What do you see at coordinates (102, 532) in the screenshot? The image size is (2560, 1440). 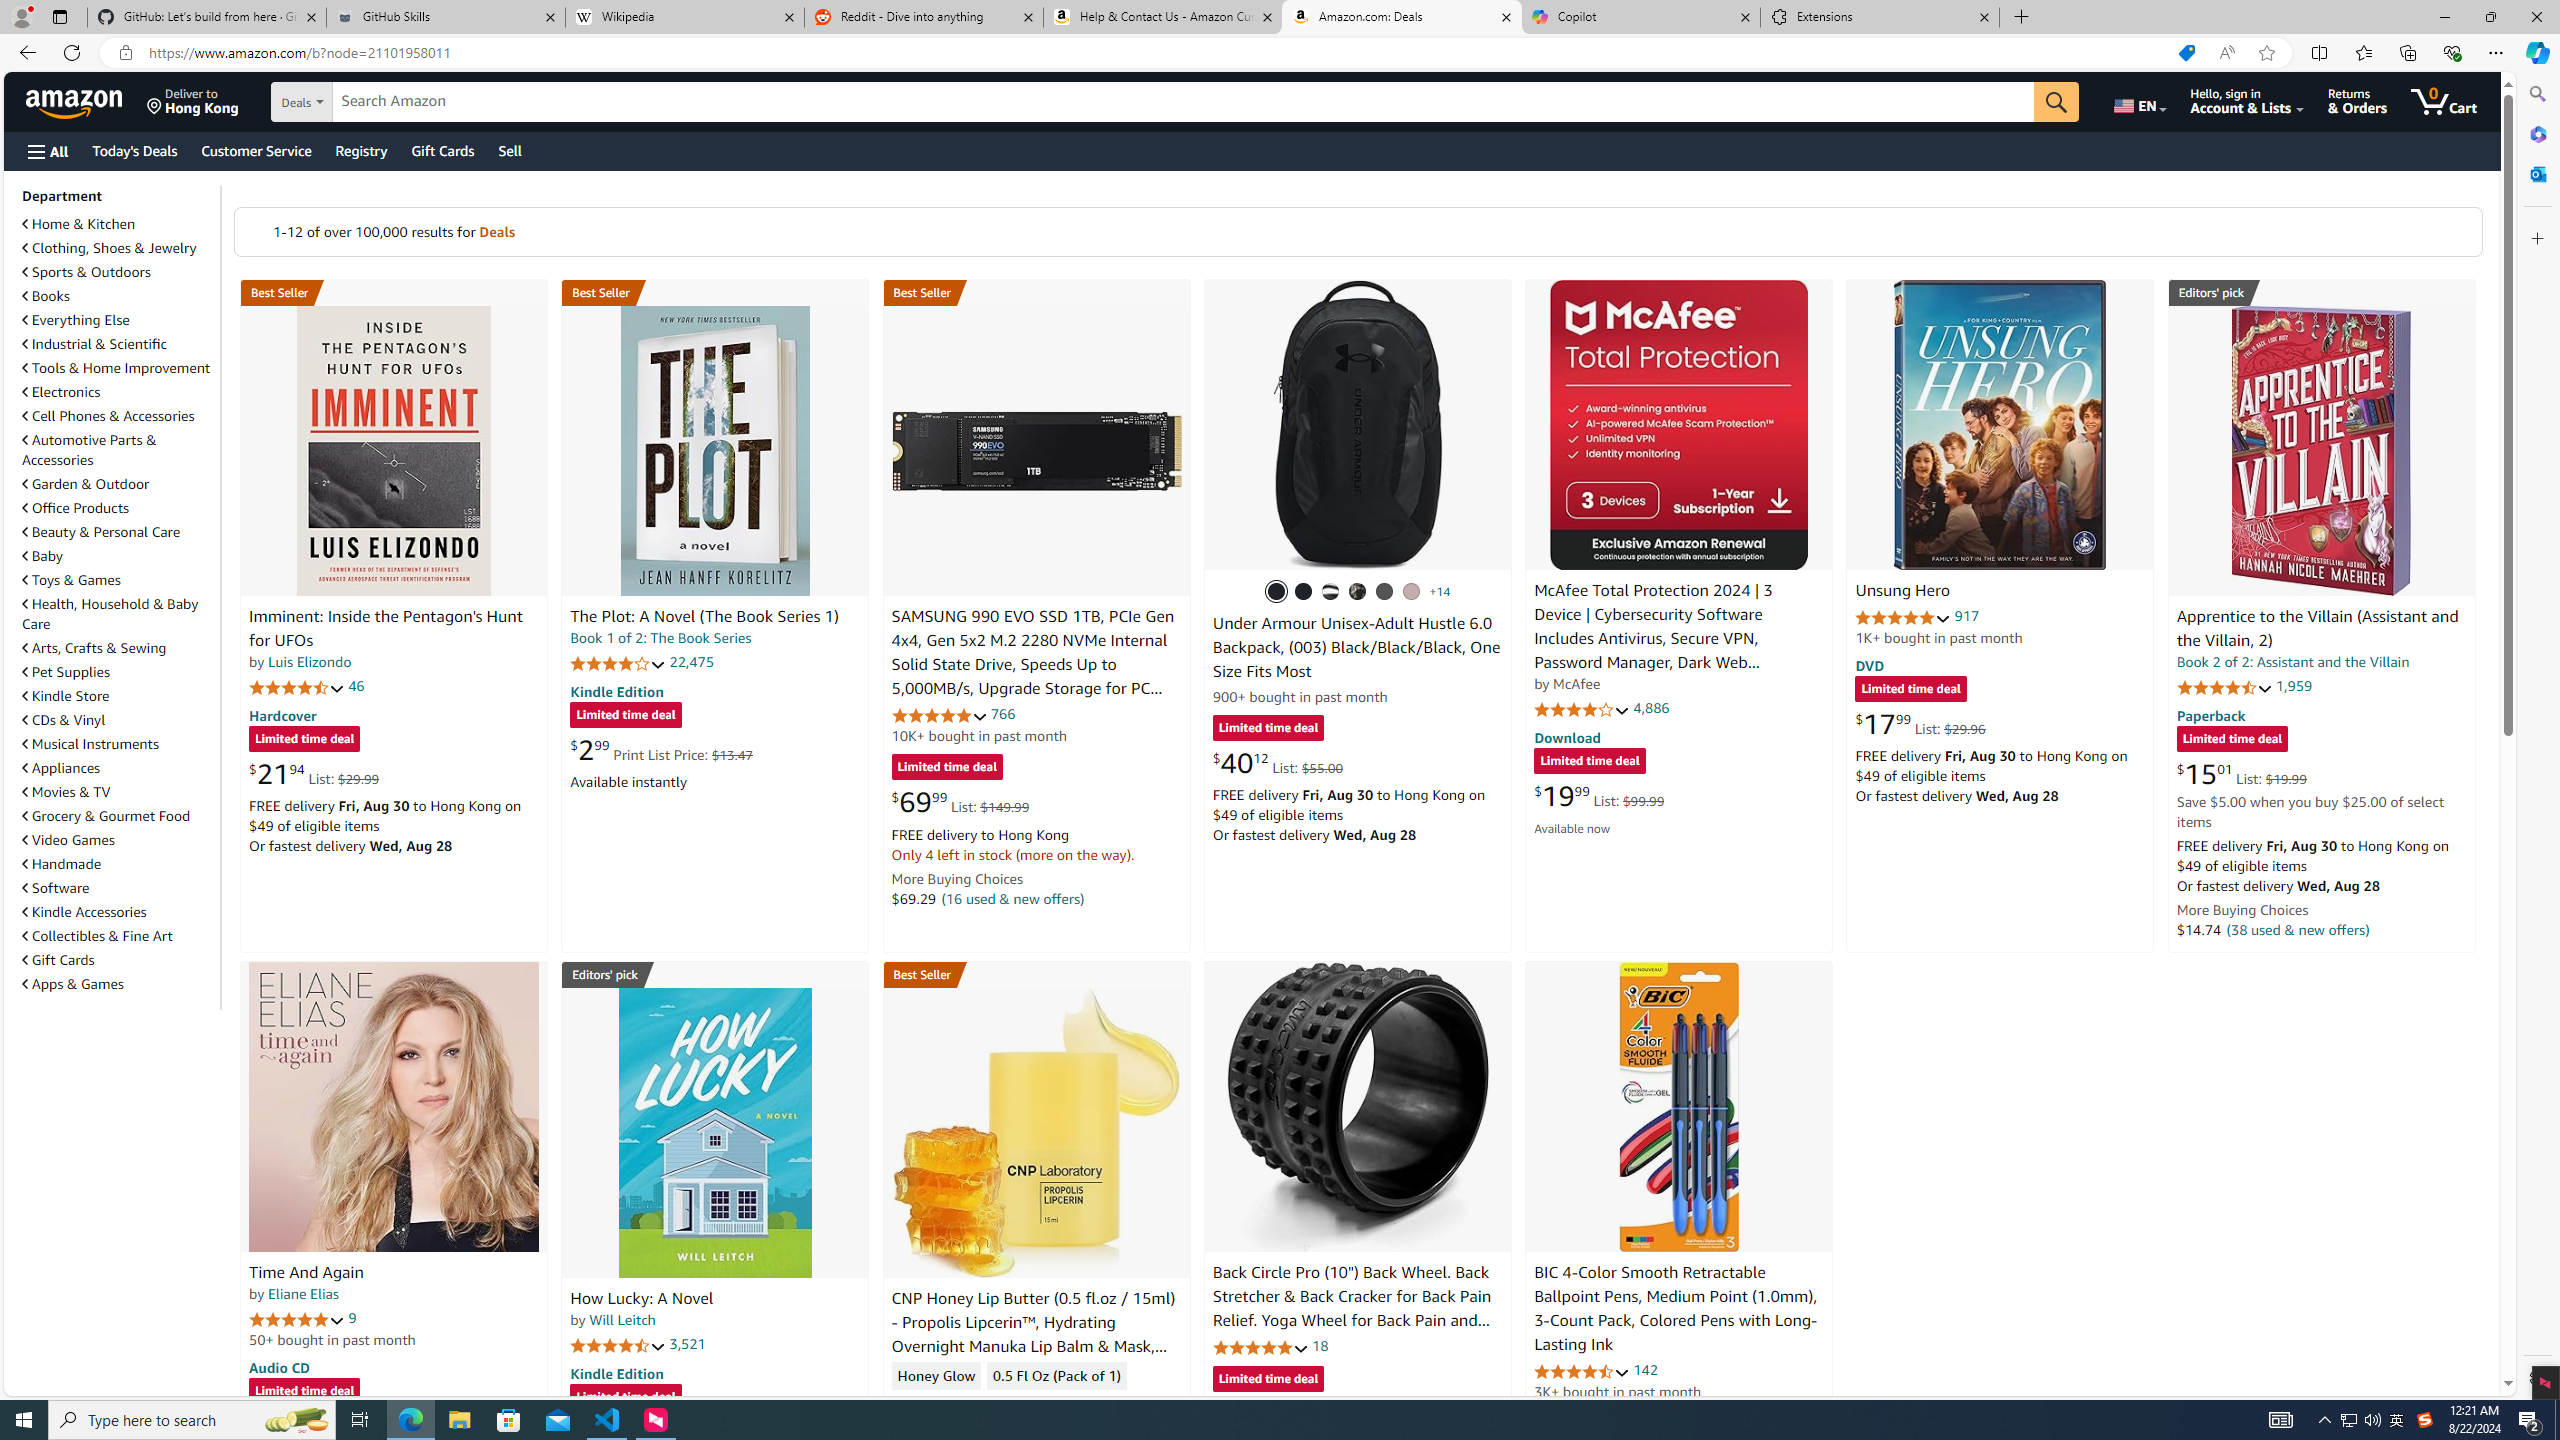 I see `Beauty & Personal Care` at bounding box center [102, 532].